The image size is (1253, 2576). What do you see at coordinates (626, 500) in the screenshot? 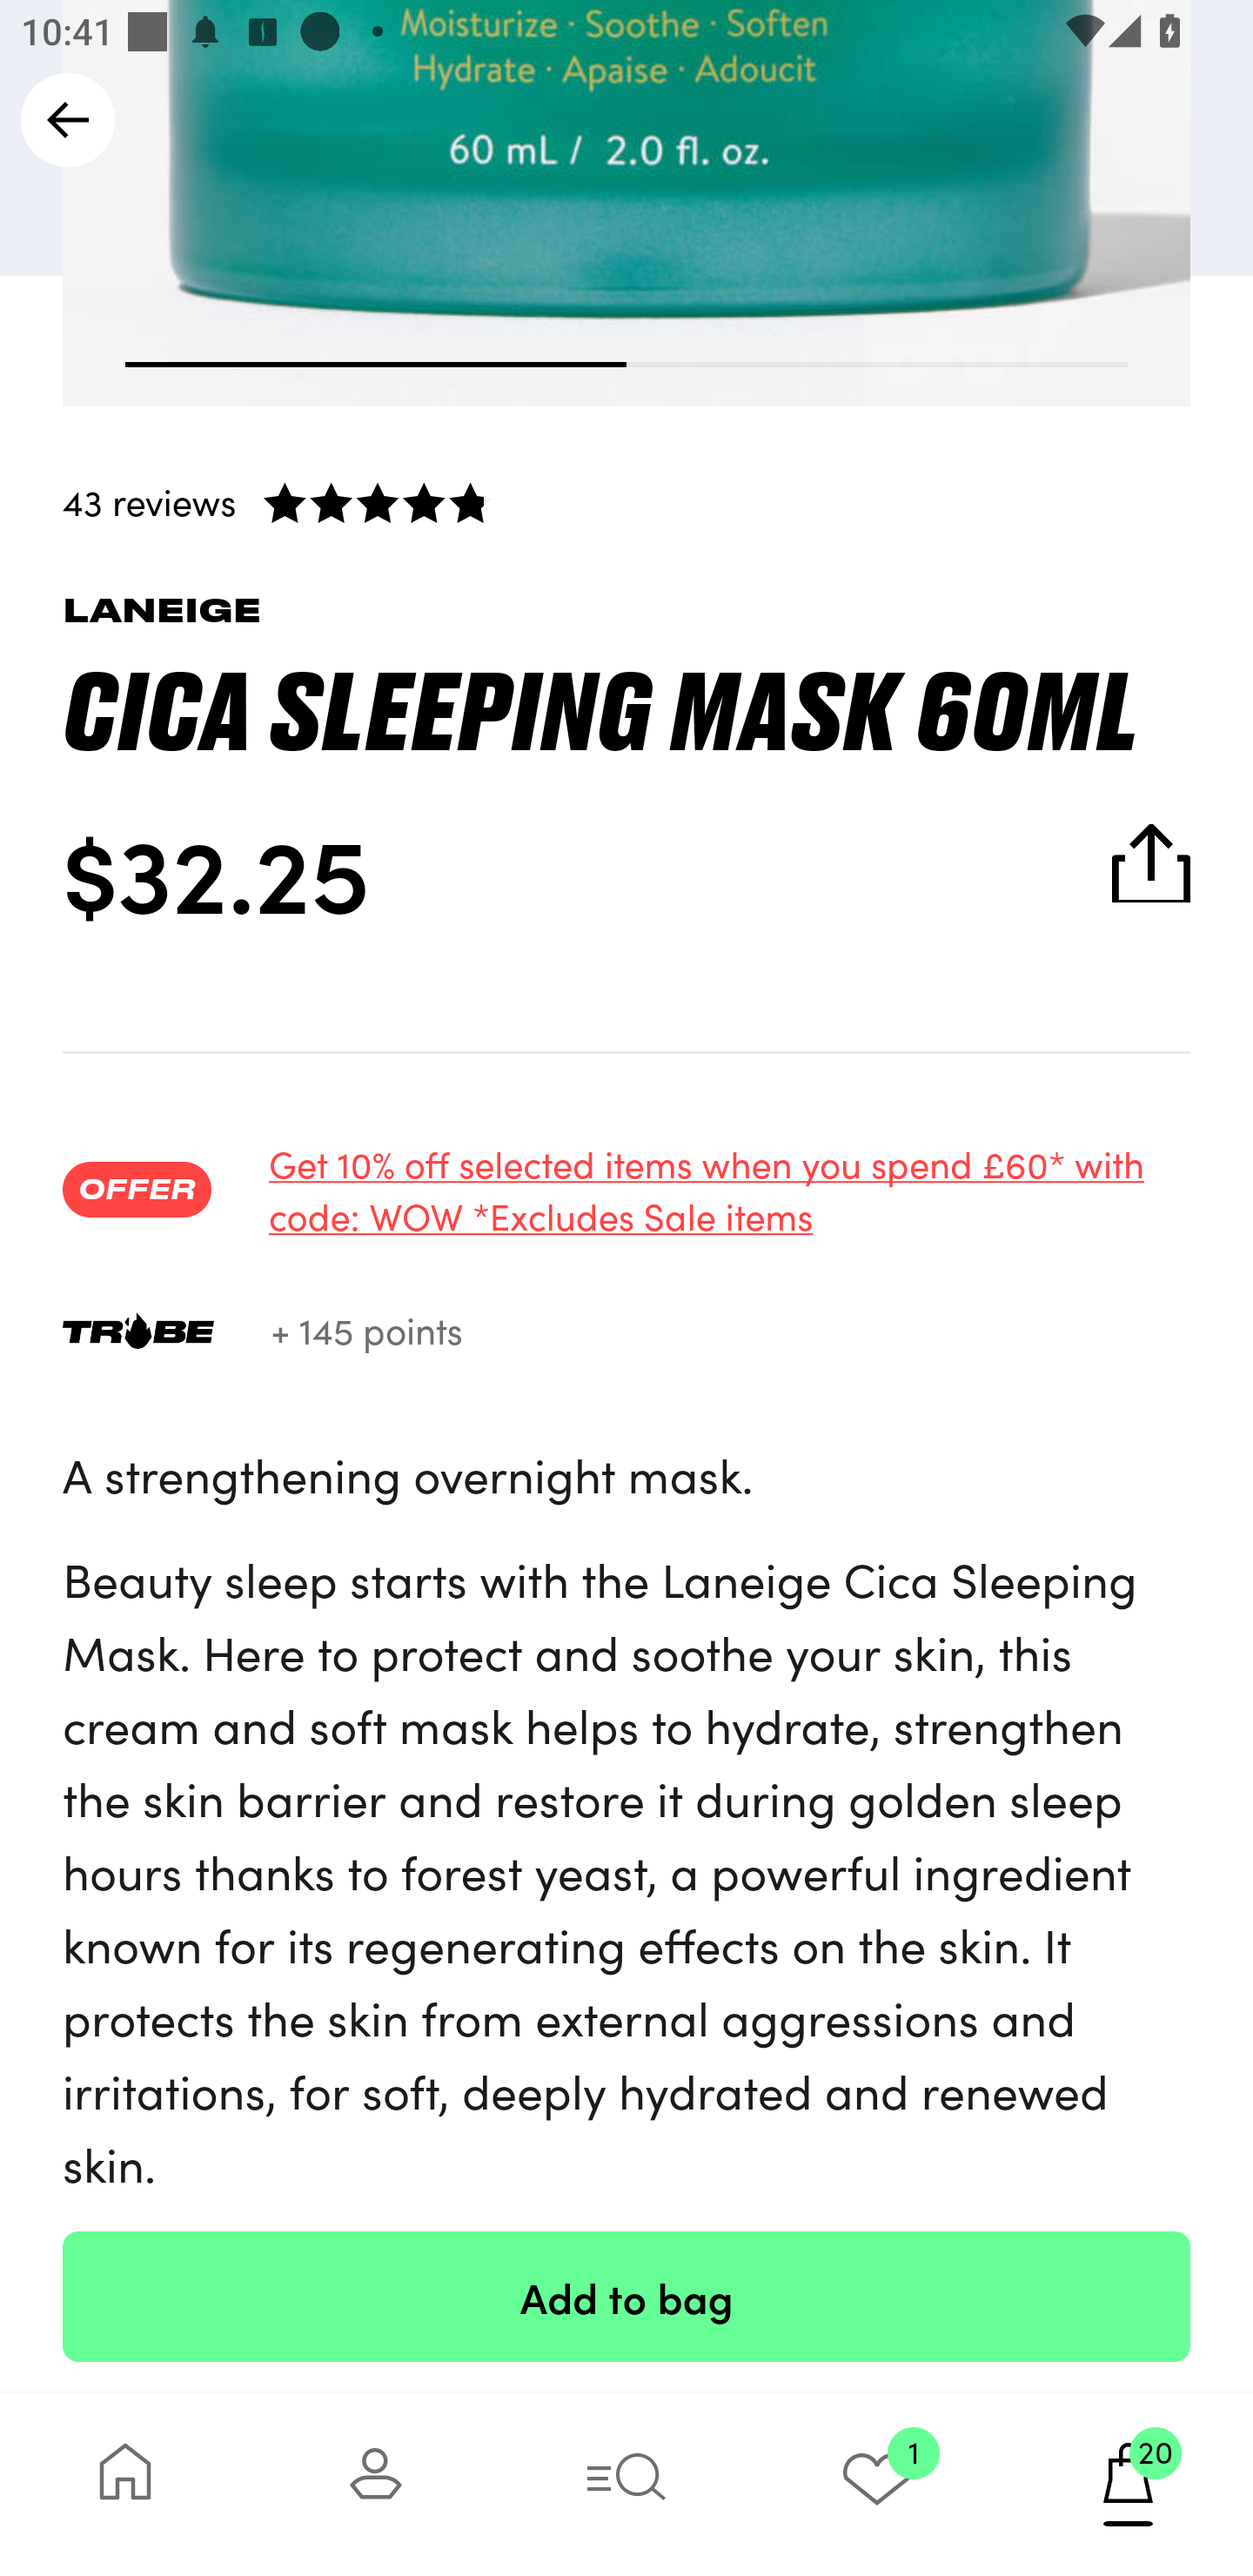
I see `43 reviews` at bounding box center [626, 500].